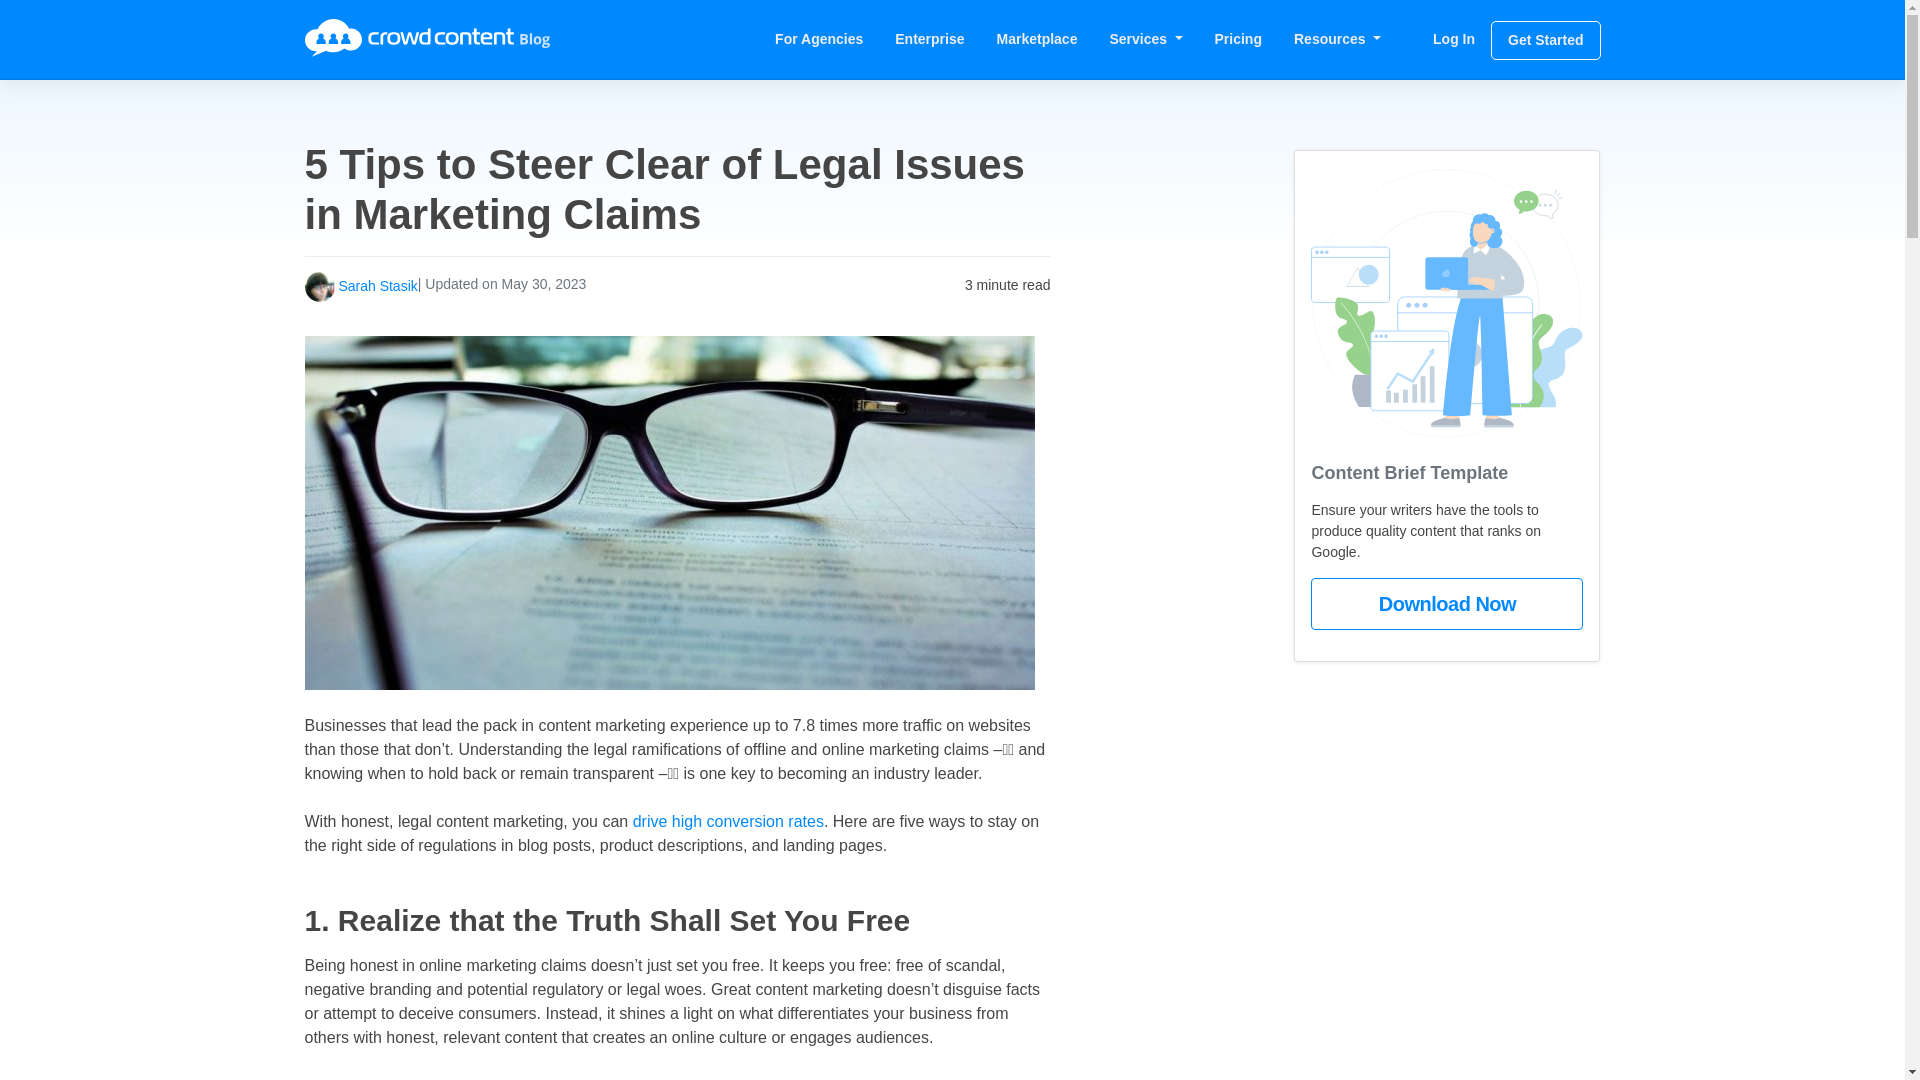 This screenshot has width=1920, height=1080. What do you see at coordinates (1338, 38) in the screenshot?
I see `Resources` at bounding box center [1338, 38].